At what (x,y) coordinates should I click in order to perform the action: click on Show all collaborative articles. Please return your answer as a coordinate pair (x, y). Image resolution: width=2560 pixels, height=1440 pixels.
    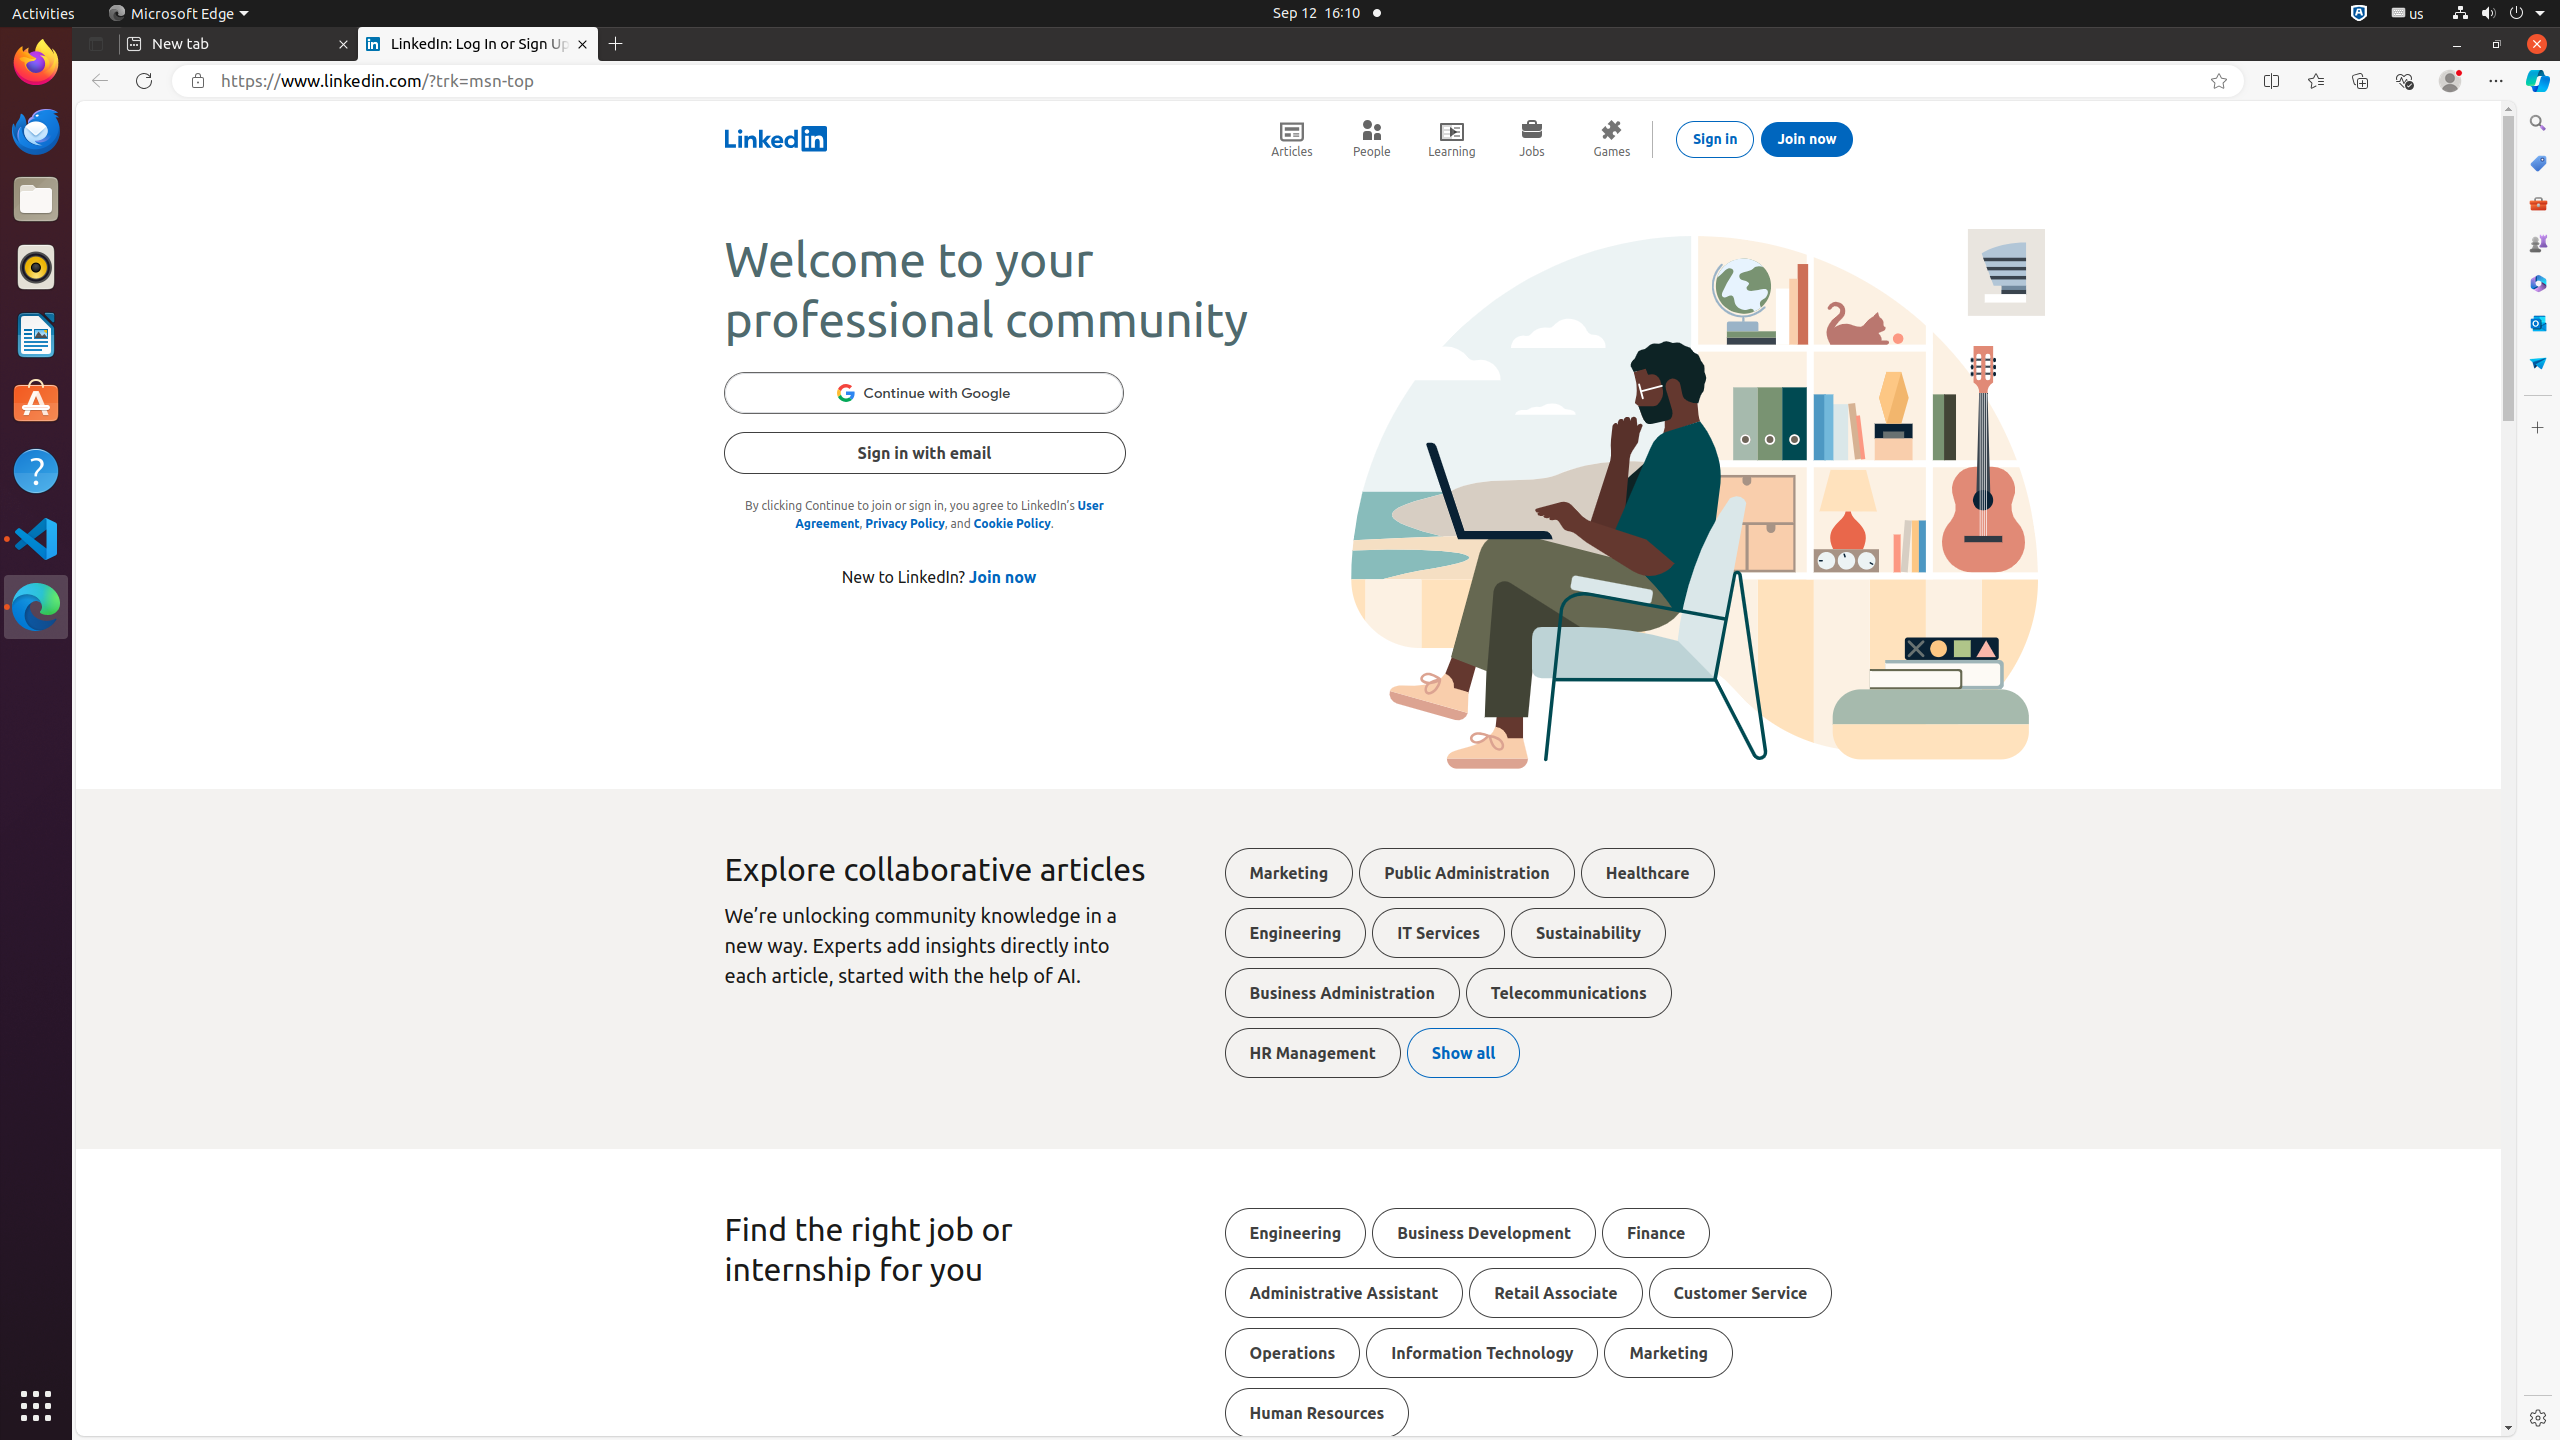
    Looking at the image, I should click on (1464, 1053).